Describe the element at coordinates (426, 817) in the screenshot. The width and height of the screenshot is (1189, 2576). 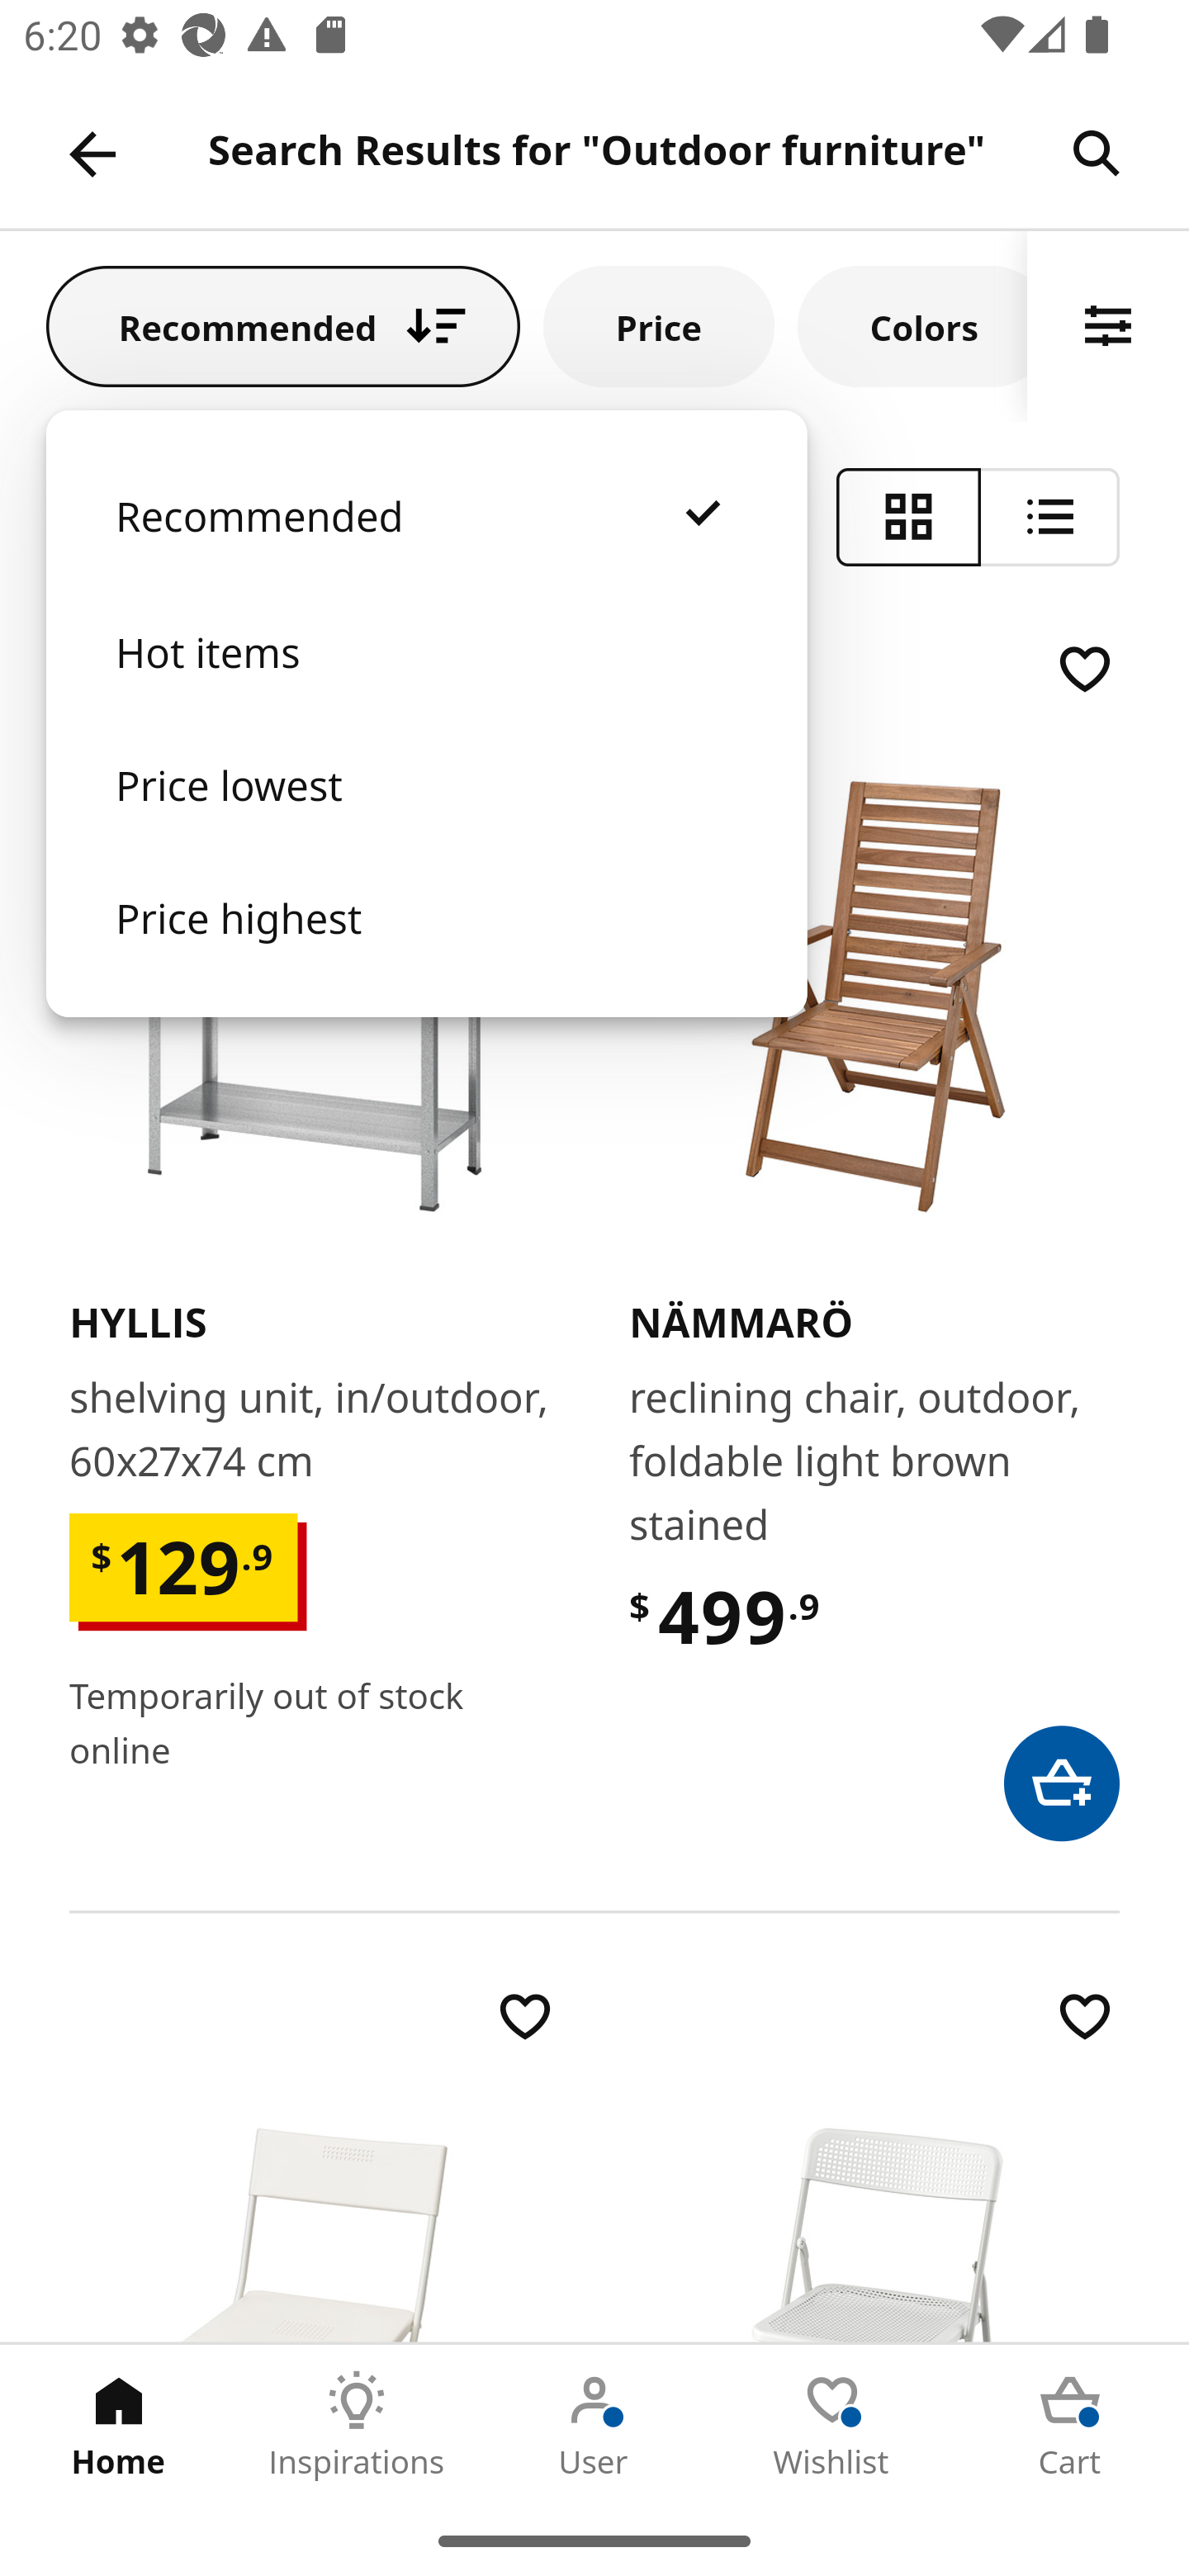
I see `Price lowest` at that location.